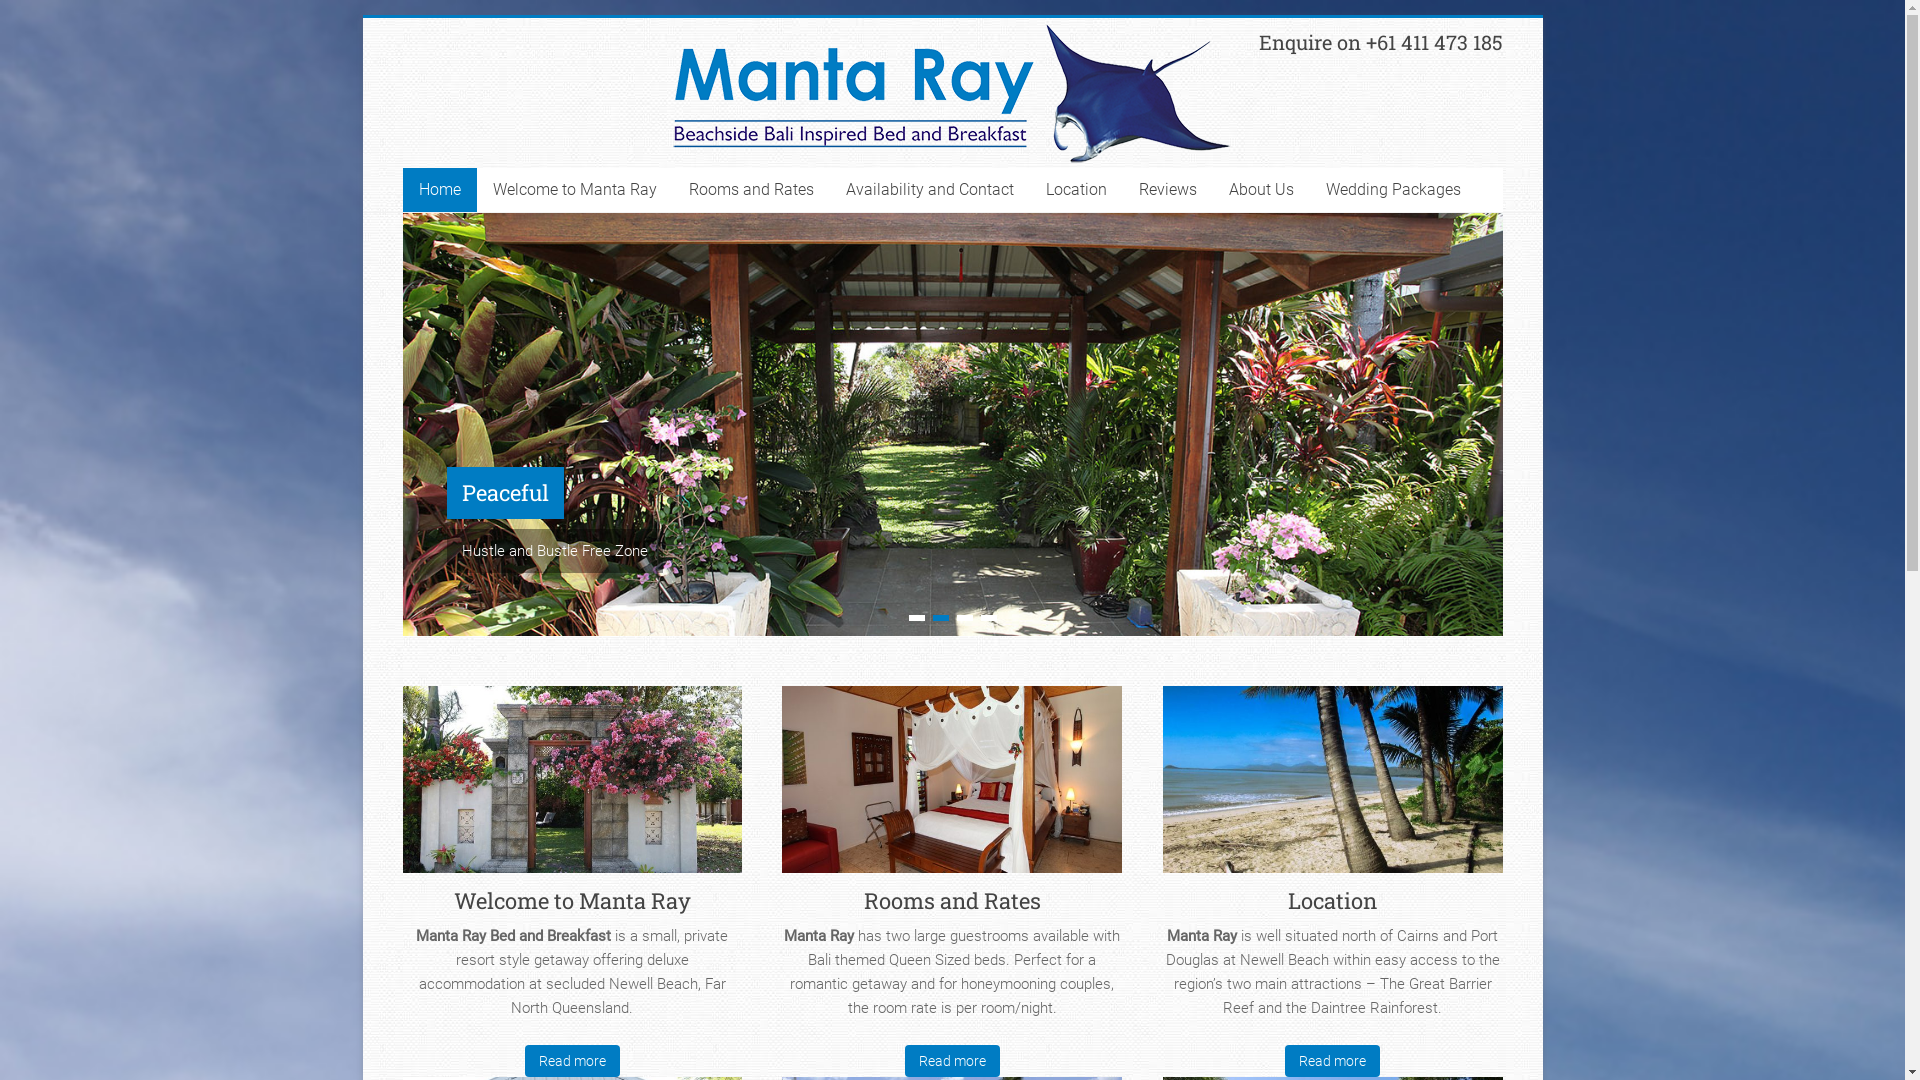 The image size is (1920, 1080). What do you see at coordinates (572, 900) in the screenshot?
I see `Welcome to Manta Ray` at bounding box center [572, 900].